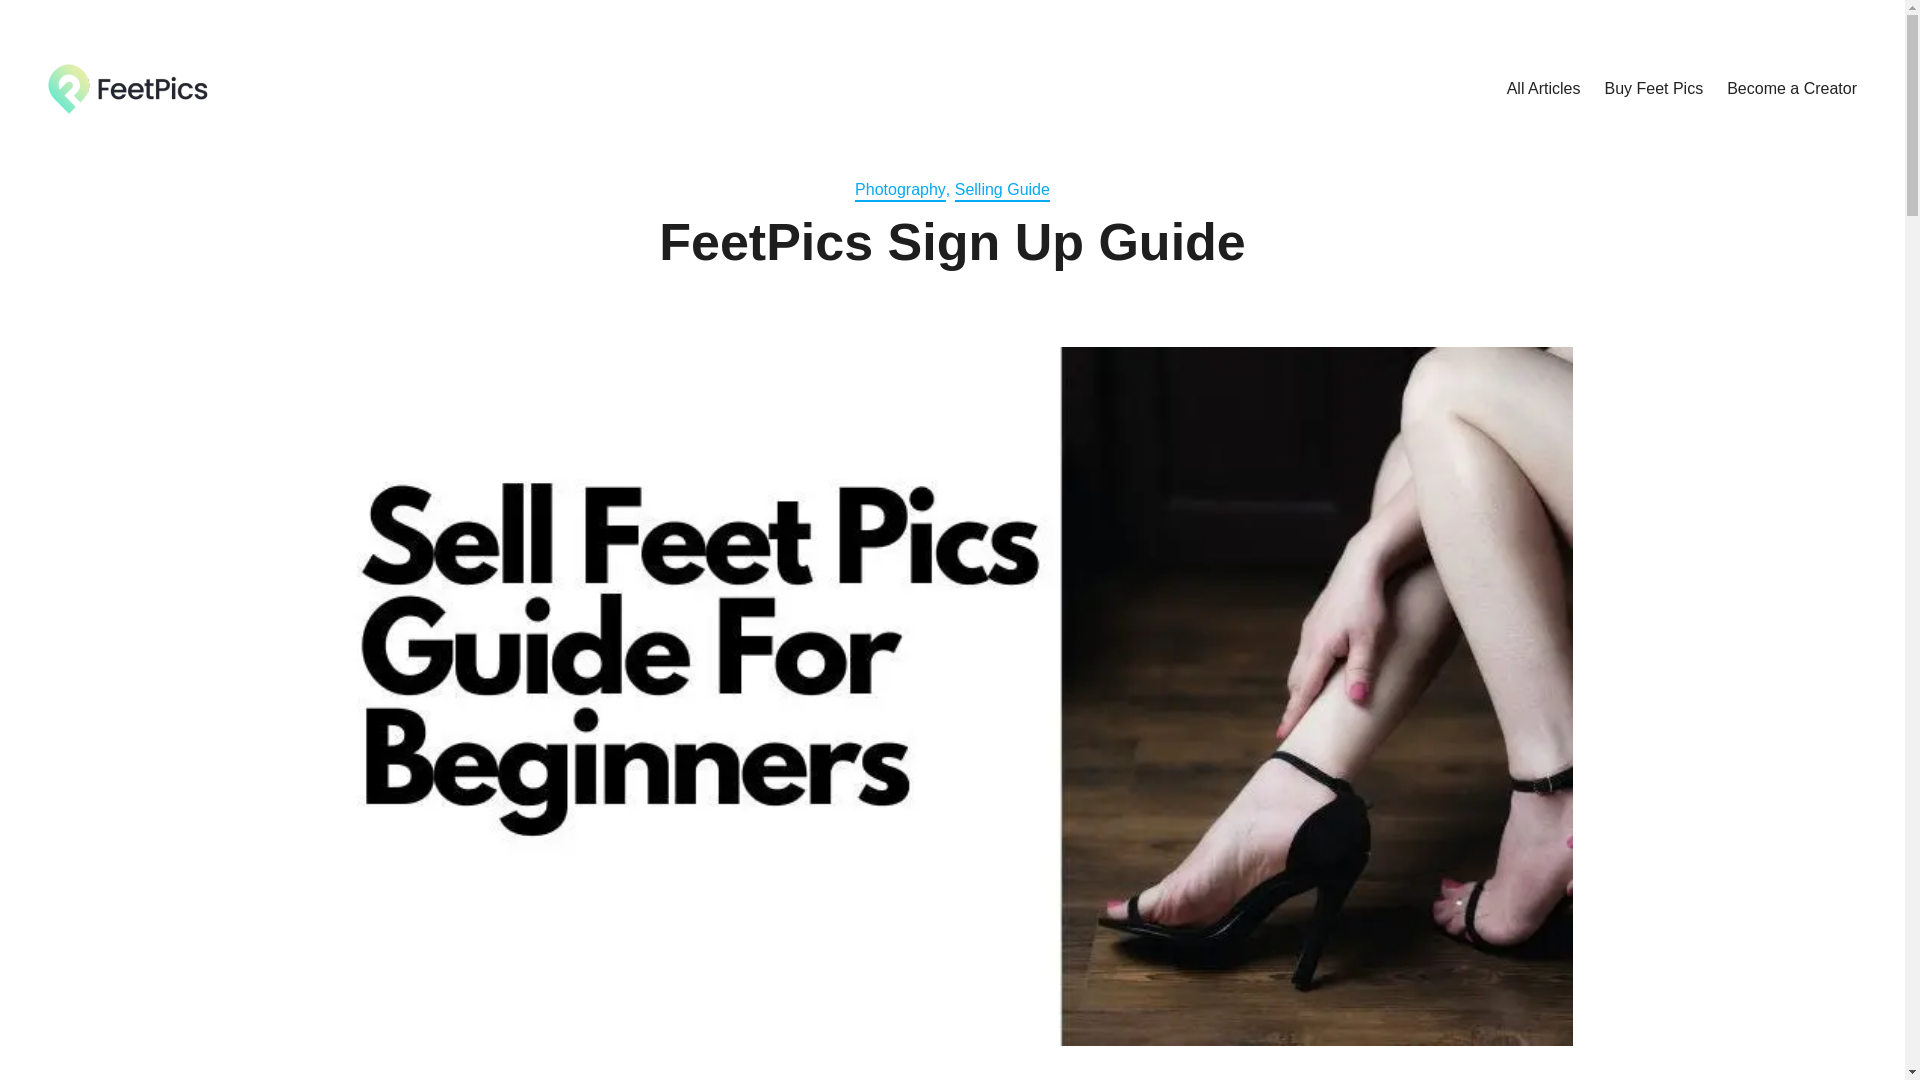  What do you see at coordinates (1652, 88) in the screenshot?
I see `Buy Feet Pics` at bounding box center [1652, 88].